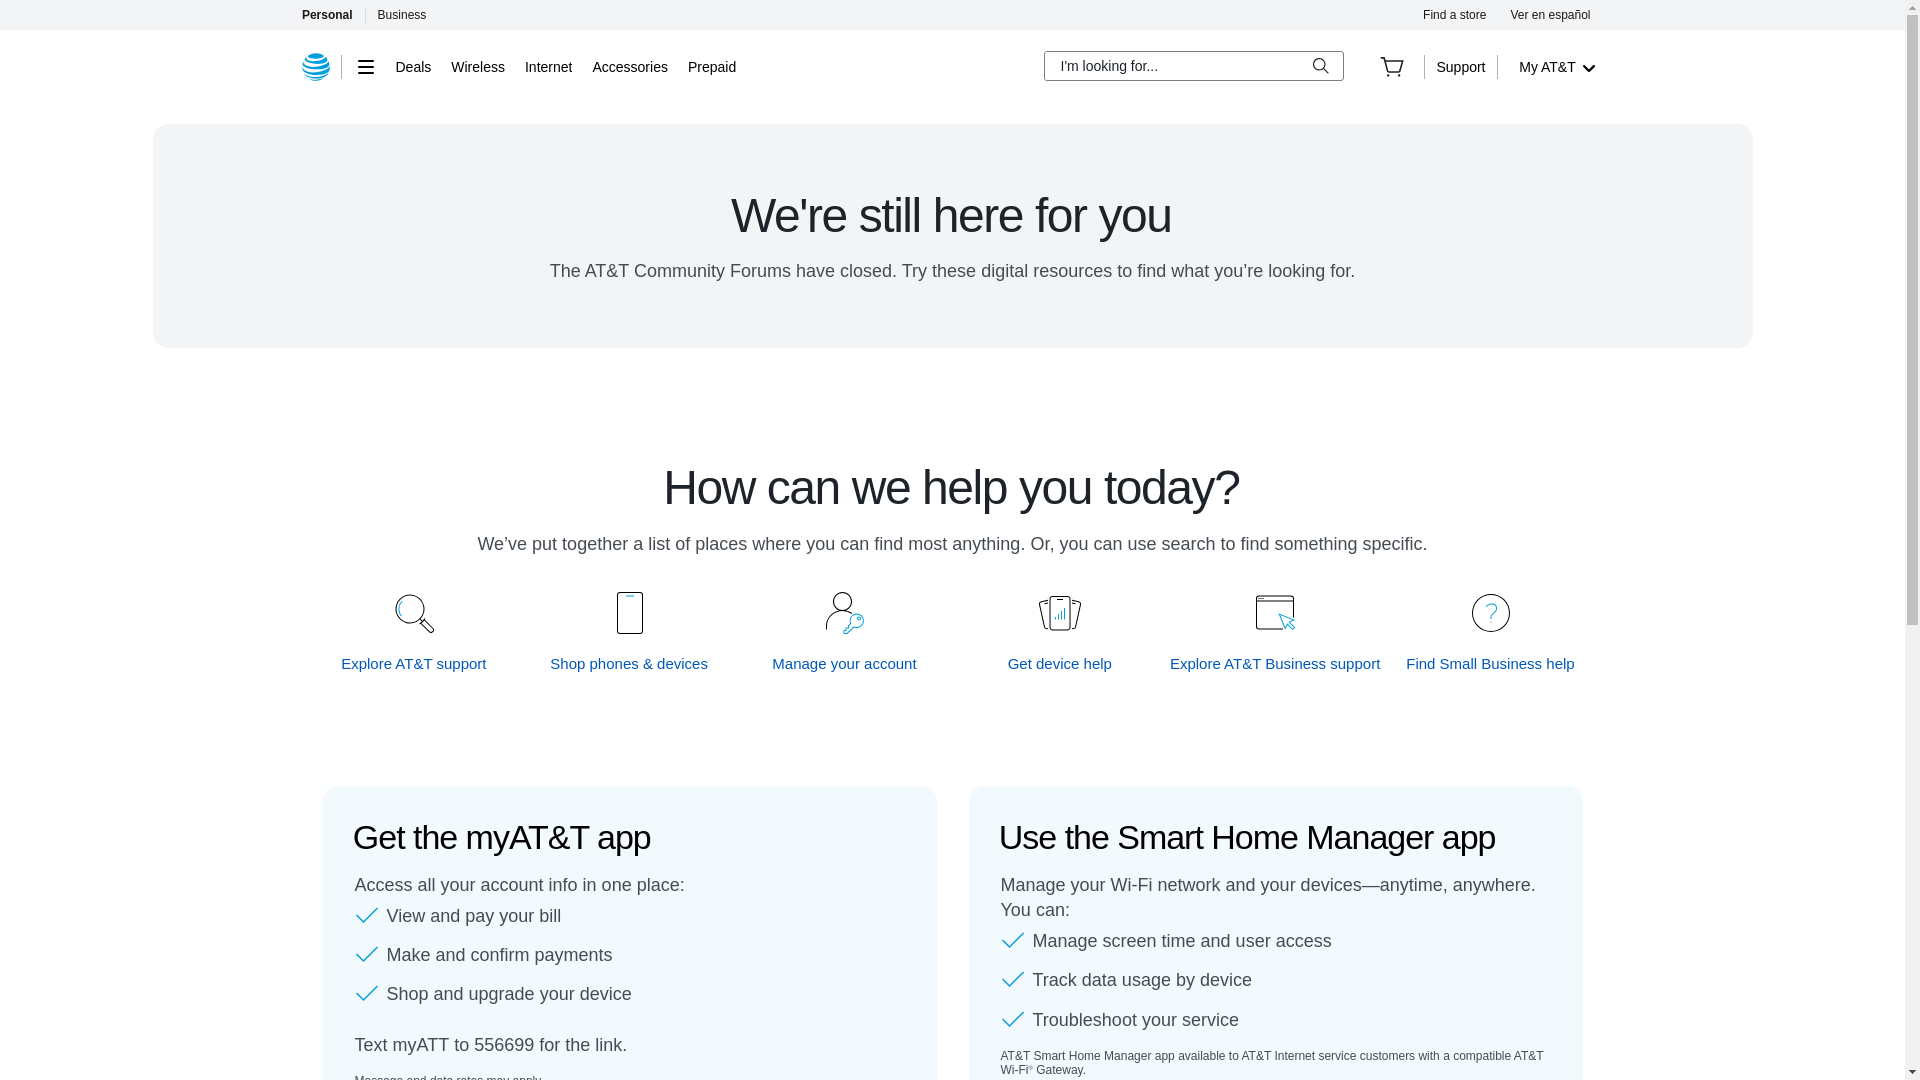 This screenshot has width=1920, height=1080. I want to click on Prepaid, so click(711, 66).